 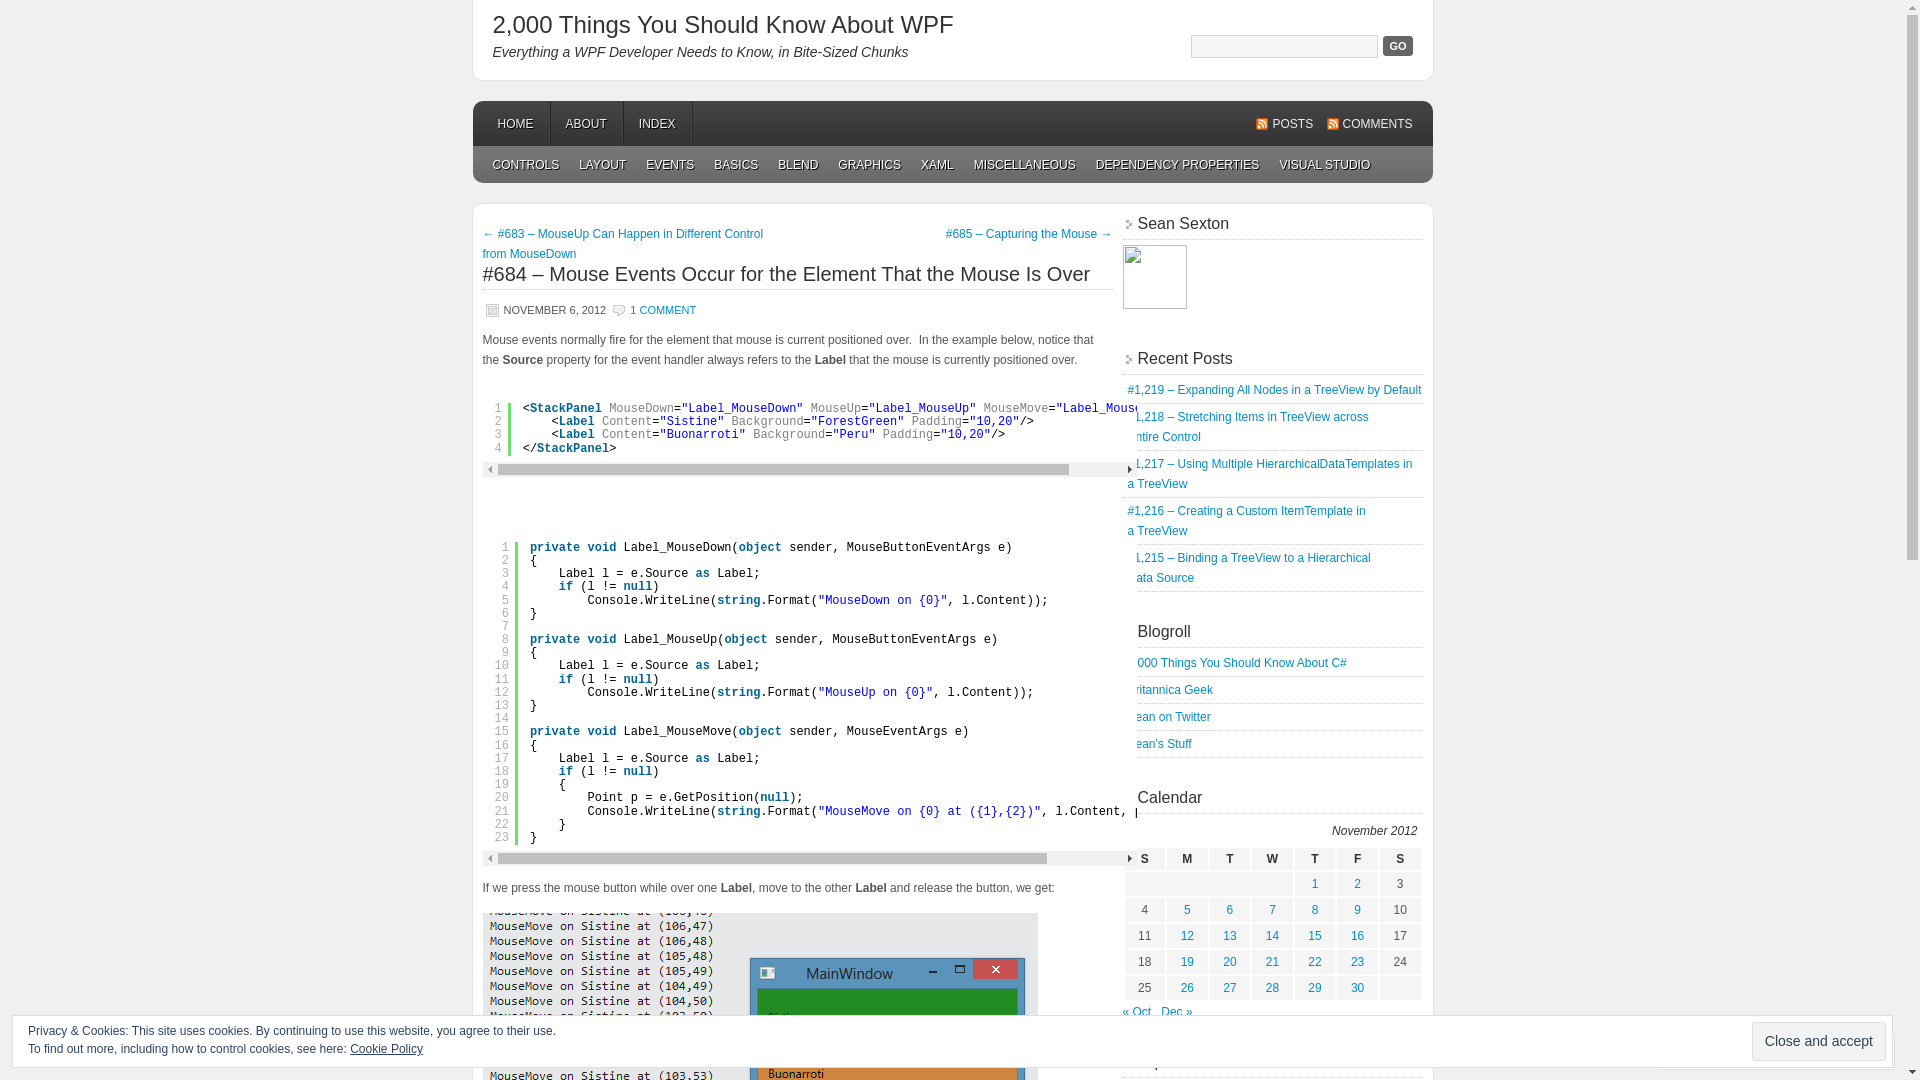 What do you see at coordinates (1272, 936) in the screenshot?
I see `14` at bounding box center [1272, 936].